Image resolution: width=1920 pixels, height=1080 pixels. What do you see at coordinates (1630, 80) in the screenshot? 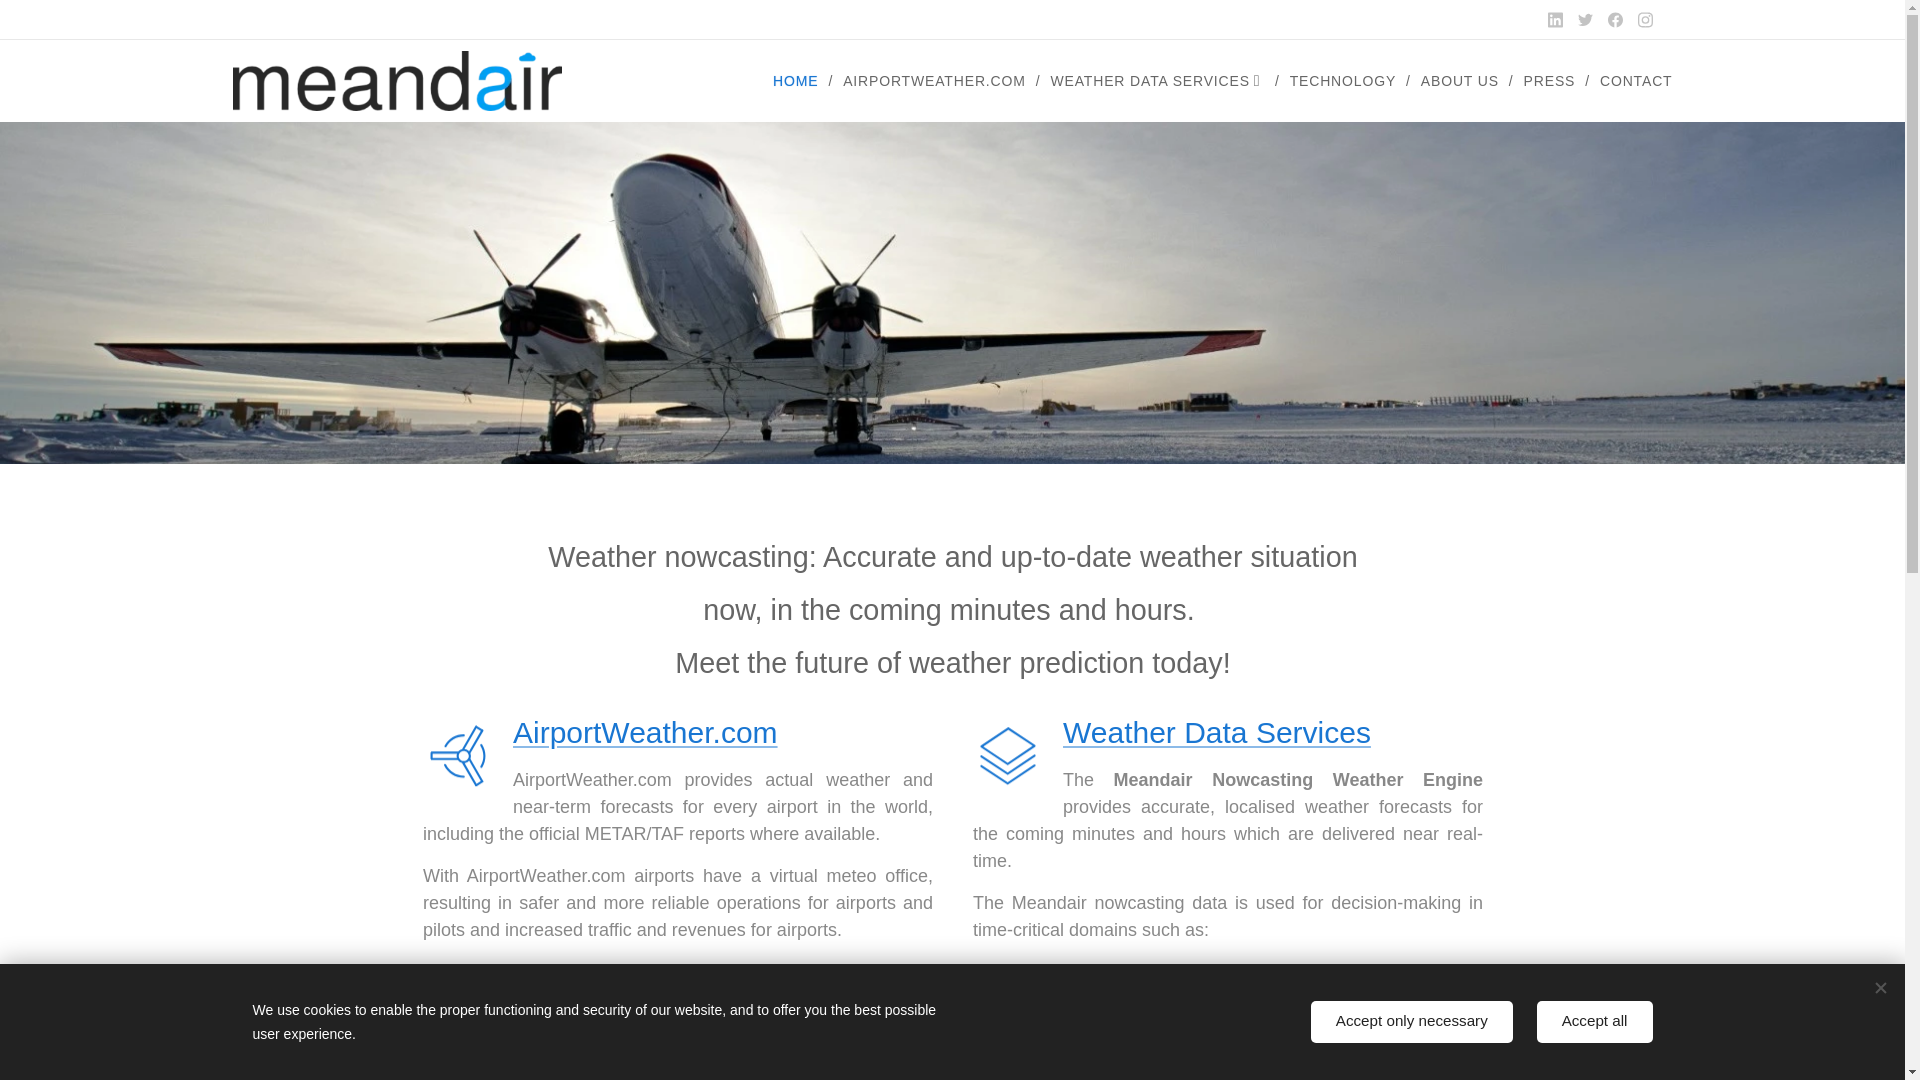
I see `CONTACT` at bounding box center [1630, 80].